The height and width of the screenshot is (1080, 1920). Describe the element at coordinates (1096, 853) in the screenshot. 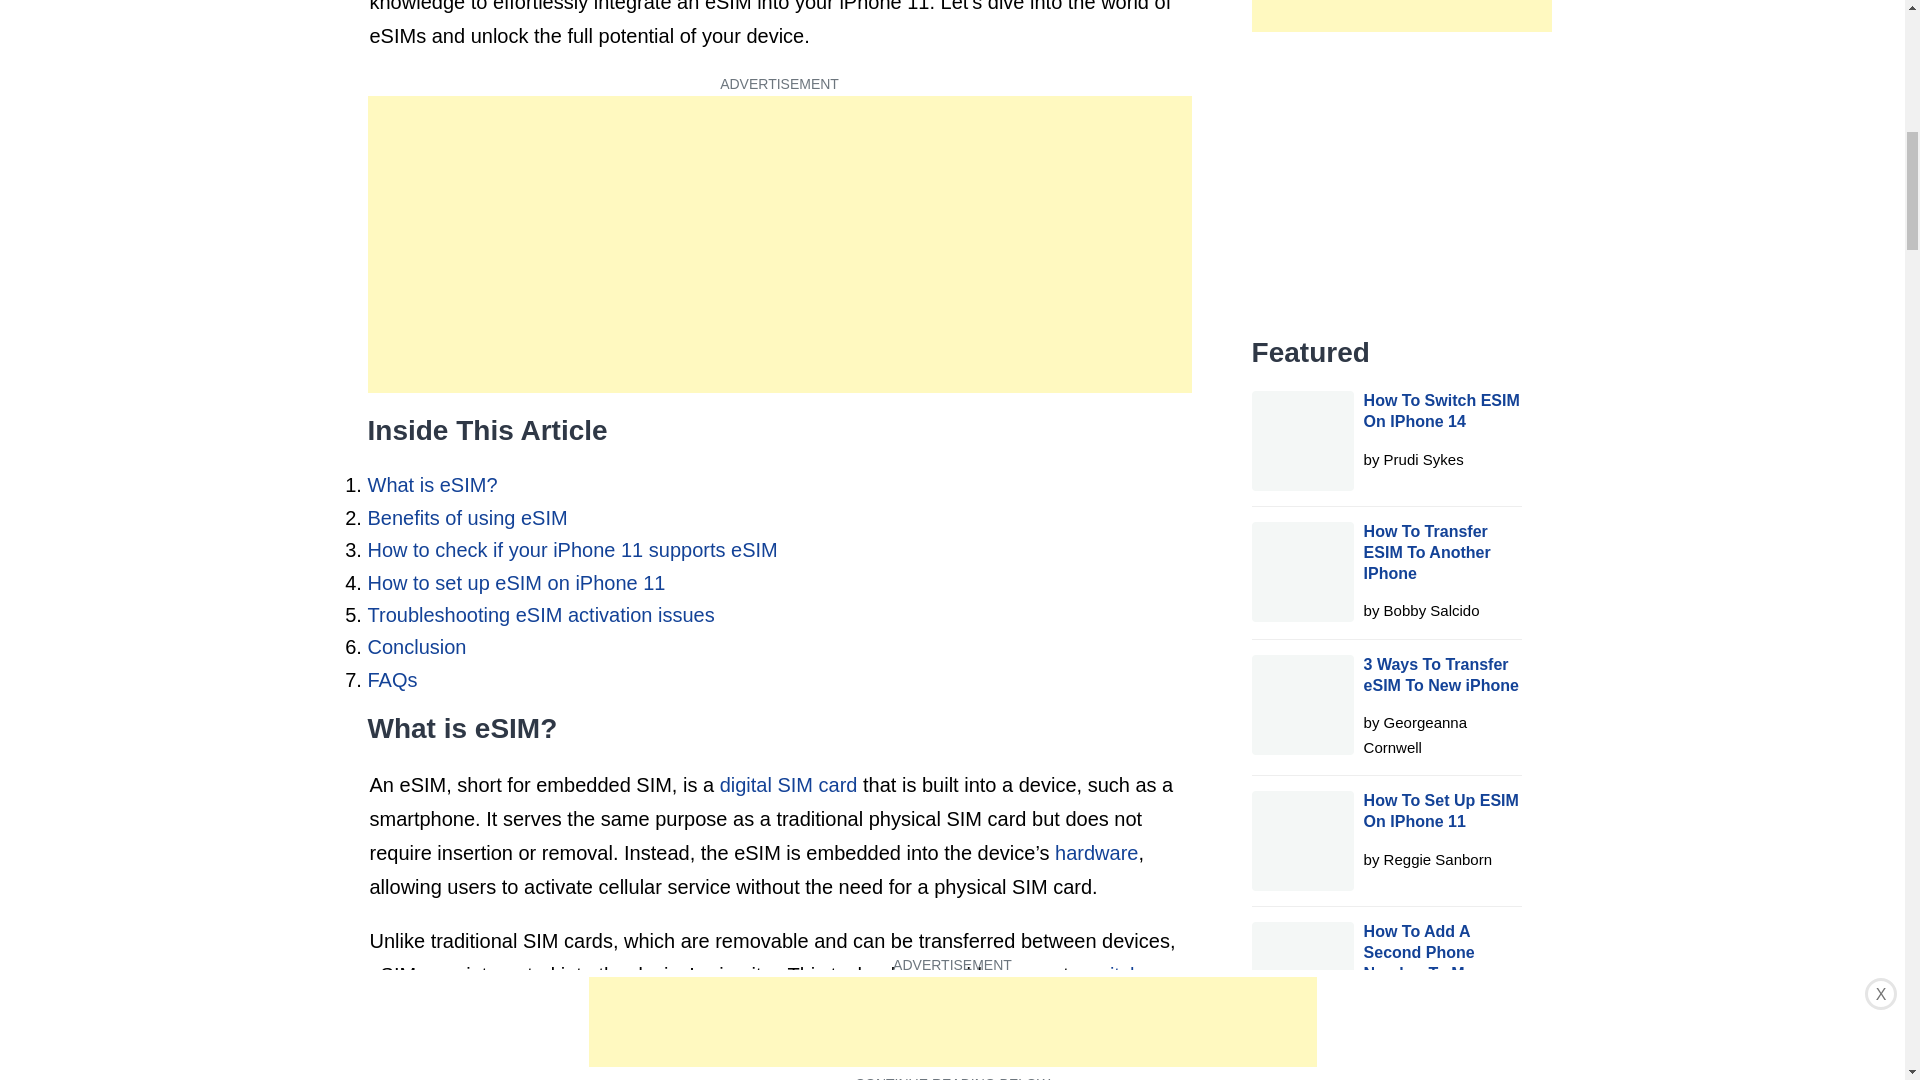

I see `hardware` at that location.